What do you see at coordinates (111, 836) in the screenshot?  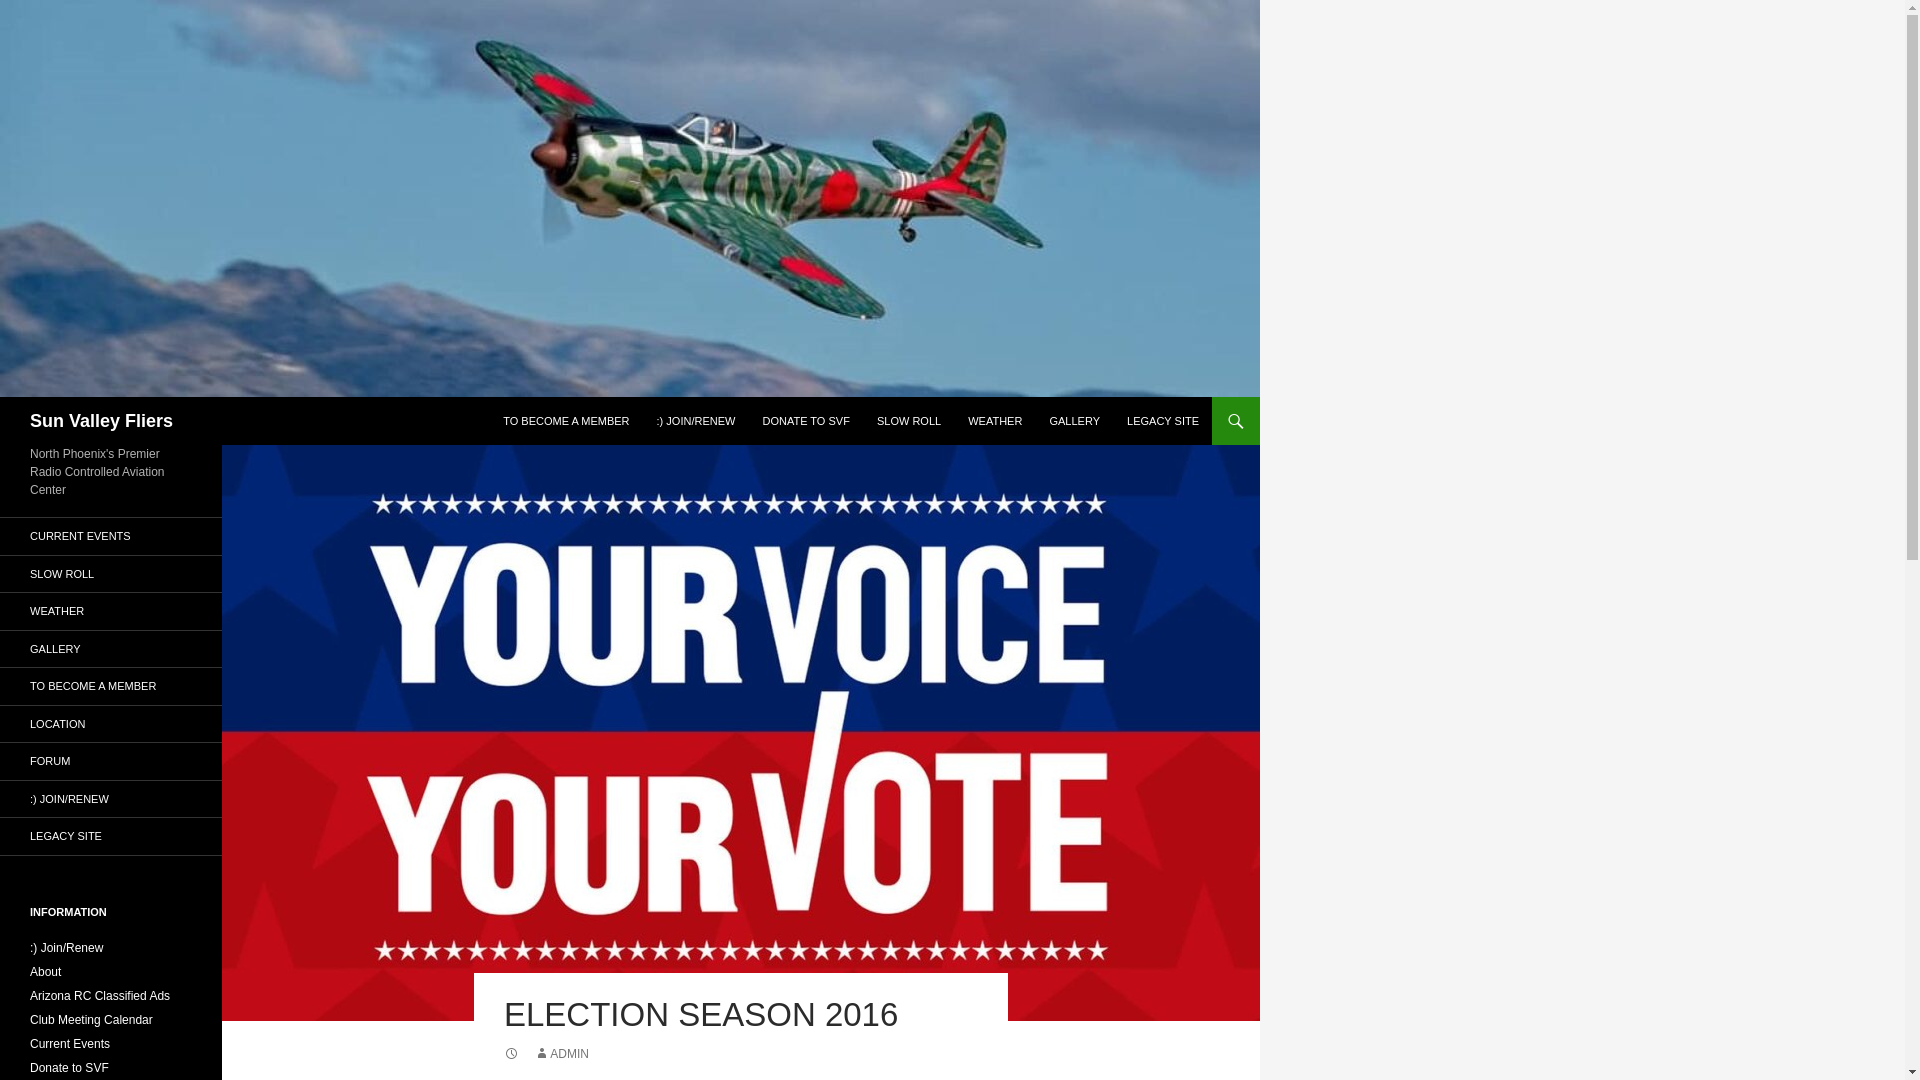 I see `LEGACY SITE` at bounding box center [111, 836].